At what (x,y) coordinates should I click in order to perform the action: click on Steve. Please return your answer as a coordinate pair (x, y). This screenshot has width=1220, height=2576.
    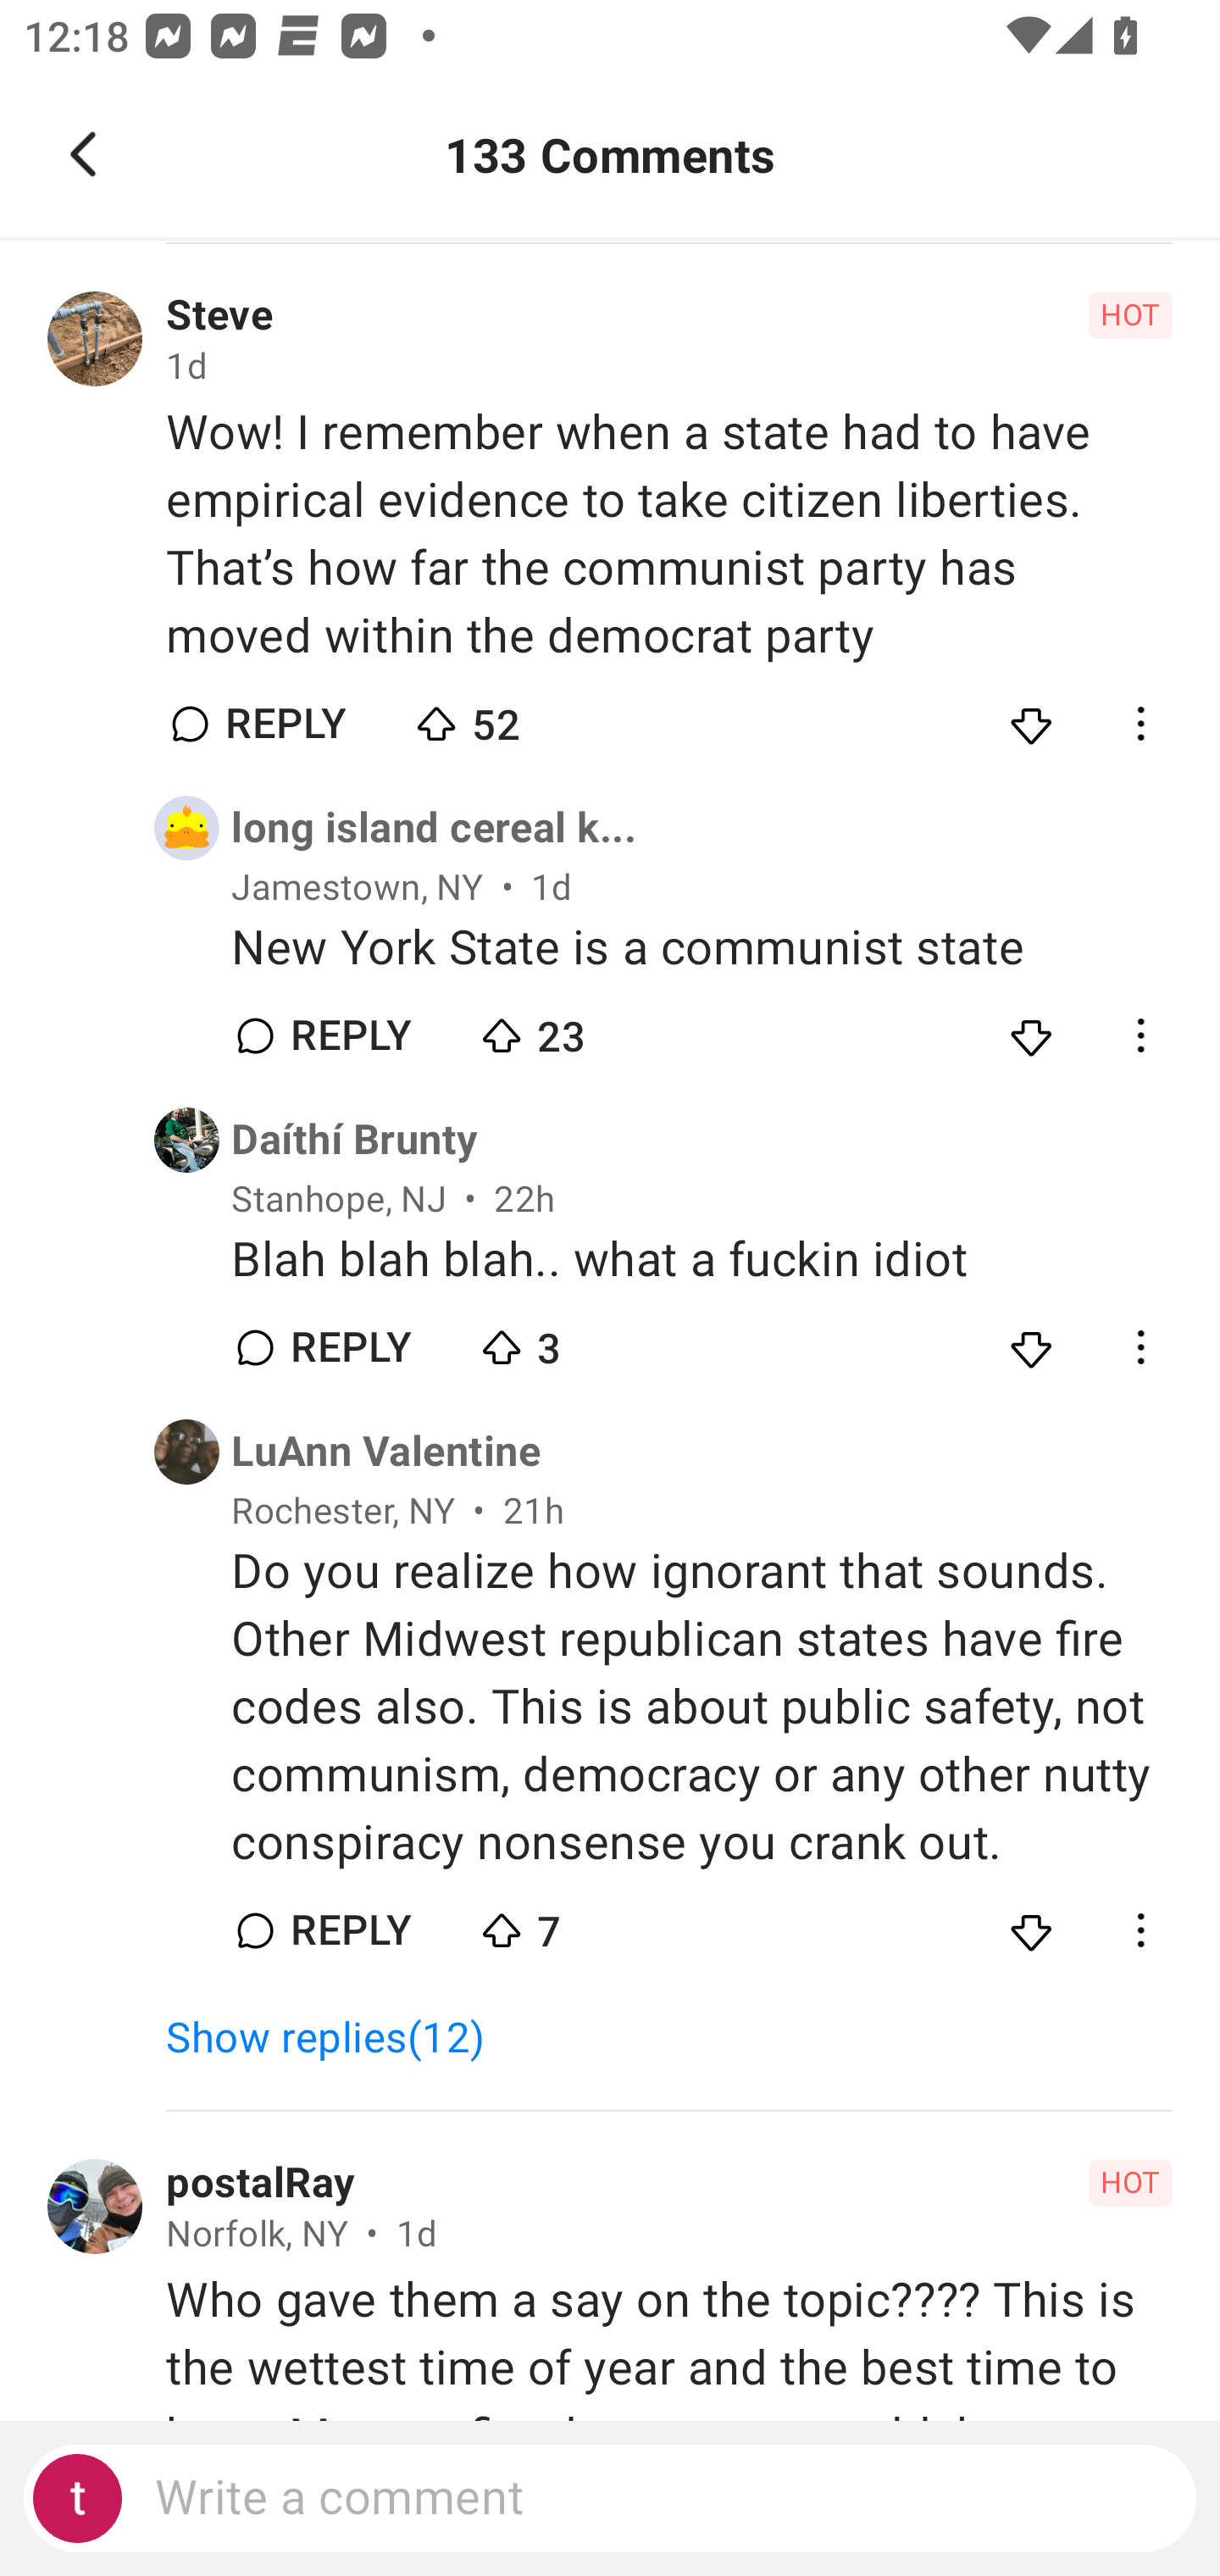
    Looking at the image, I should click on (219, 315).